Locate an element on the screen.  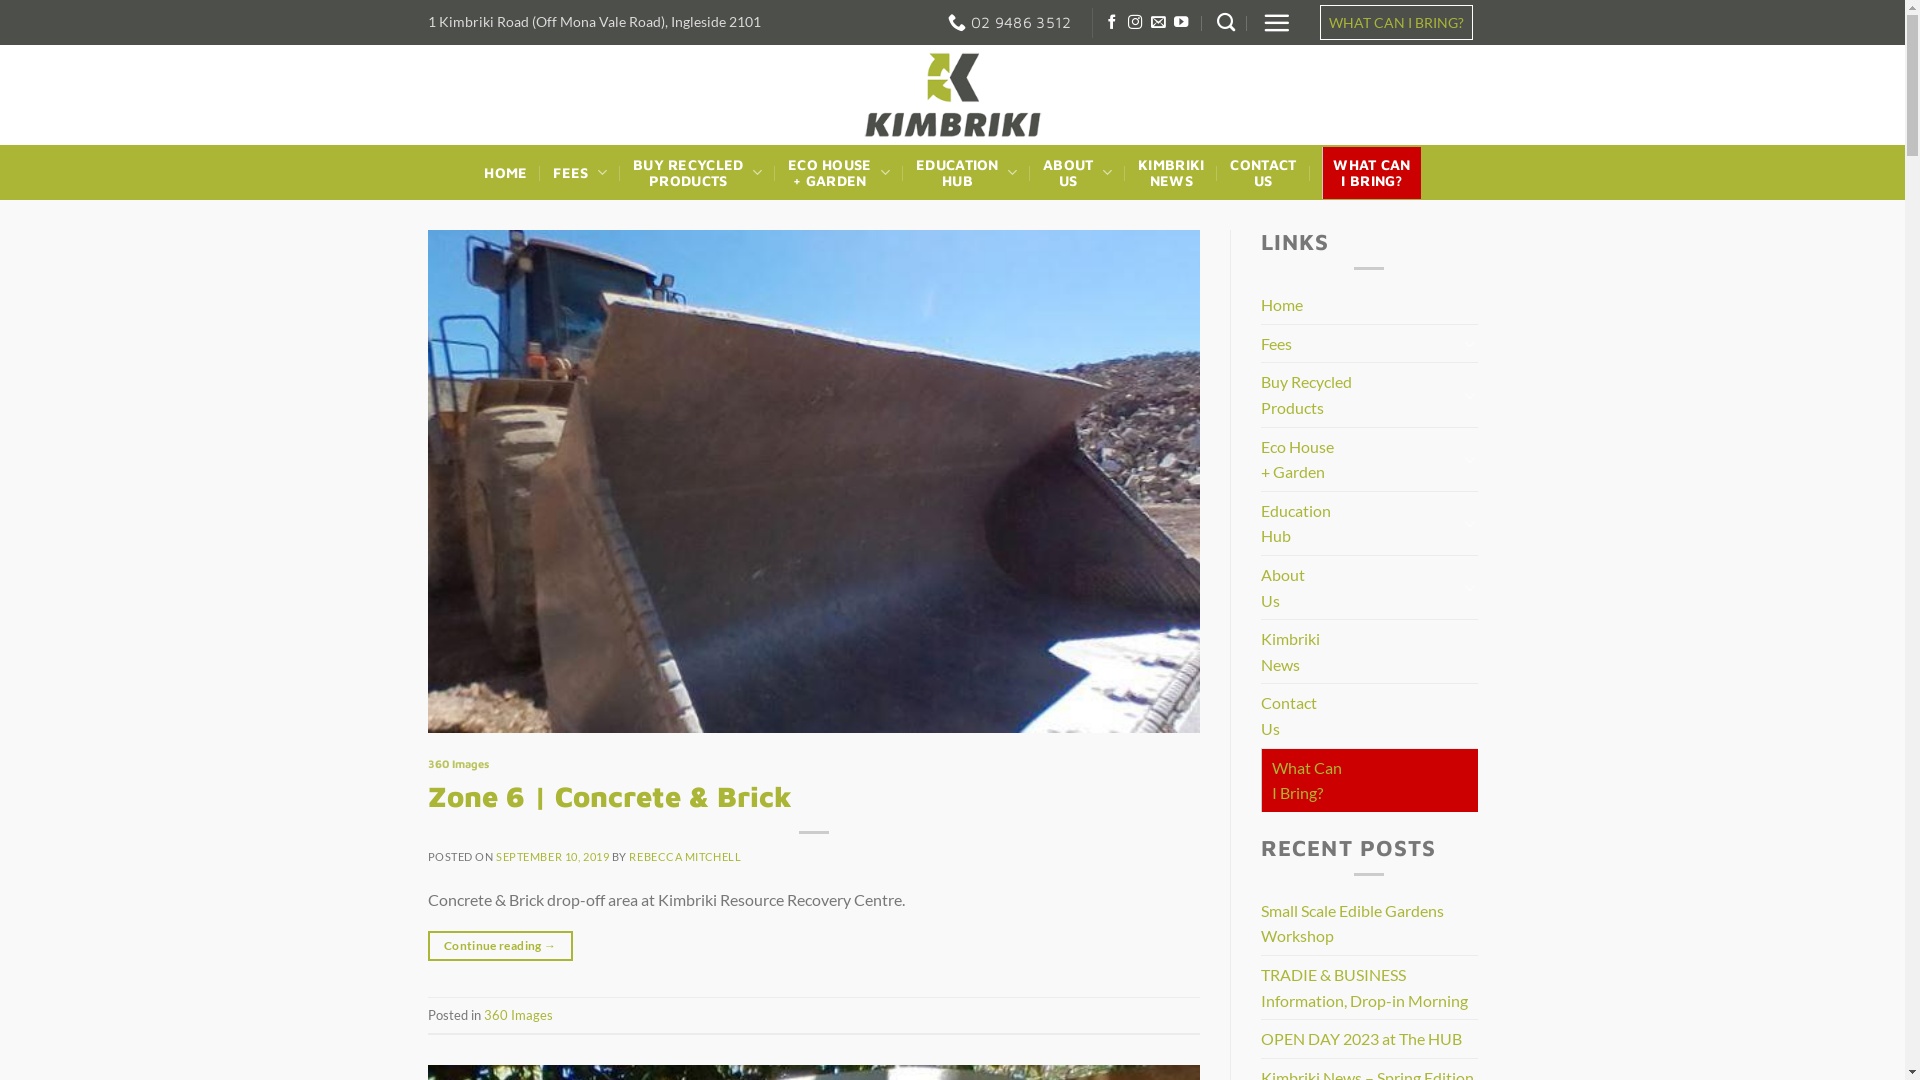
Eco House
+ Garden is located at coordinates (1359, 460).